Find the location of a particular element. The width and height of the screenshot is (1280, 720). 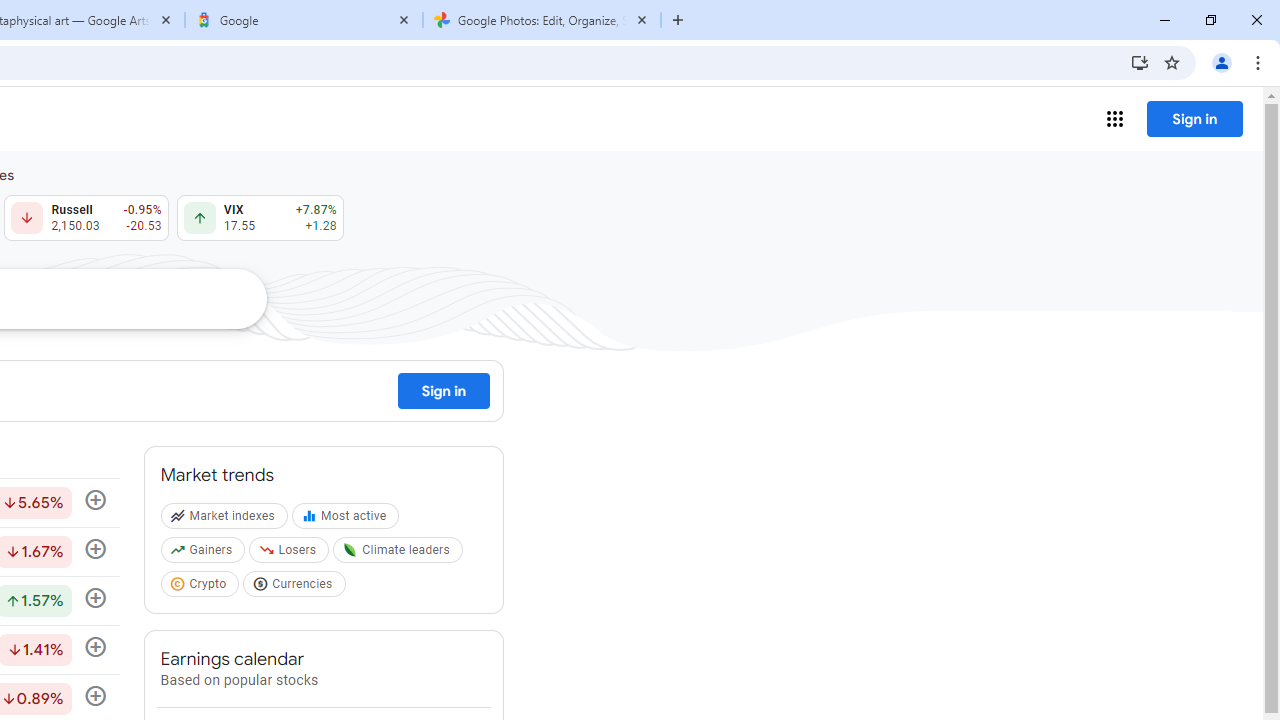

Follow is located at coordinates (95, 648).